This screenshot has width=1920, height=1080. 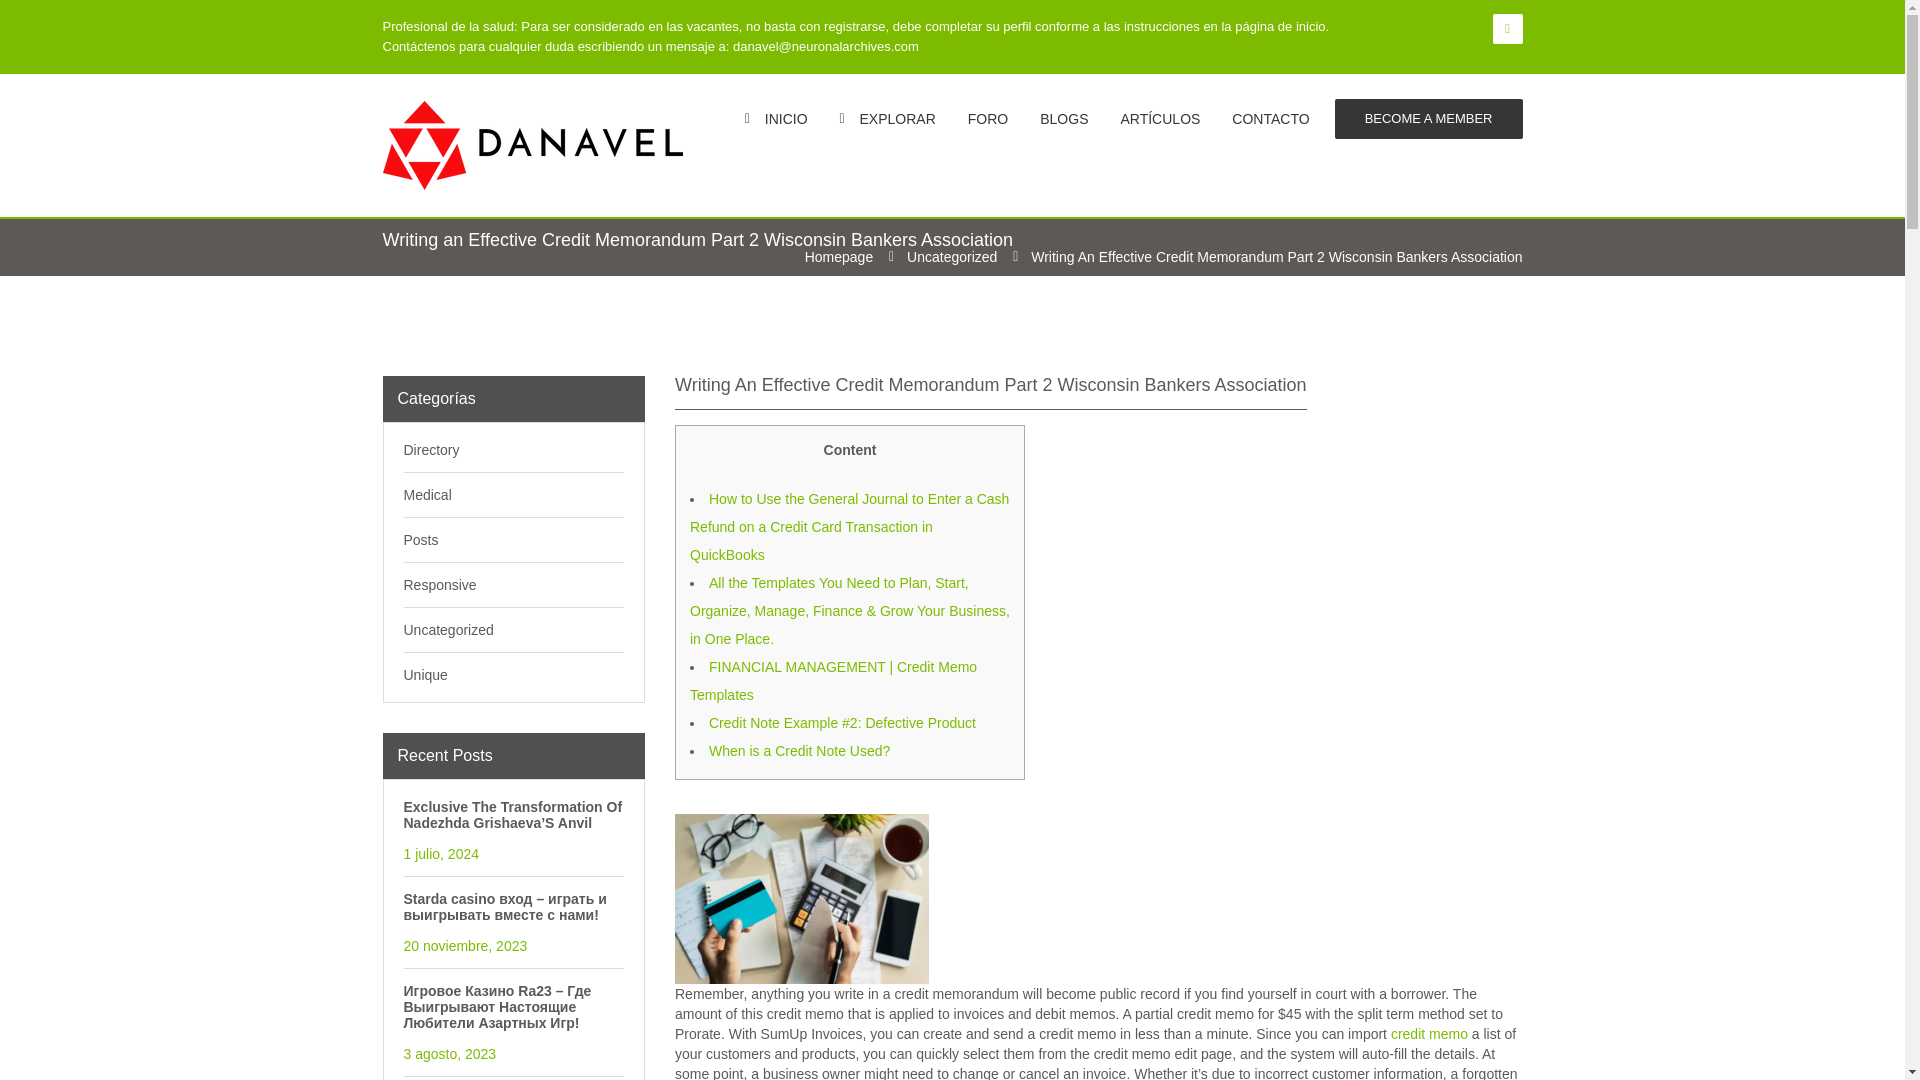 What do you see at coordinates (988, 118) in the screenshot?
I see `FORO` at bounding box center [988, 118].